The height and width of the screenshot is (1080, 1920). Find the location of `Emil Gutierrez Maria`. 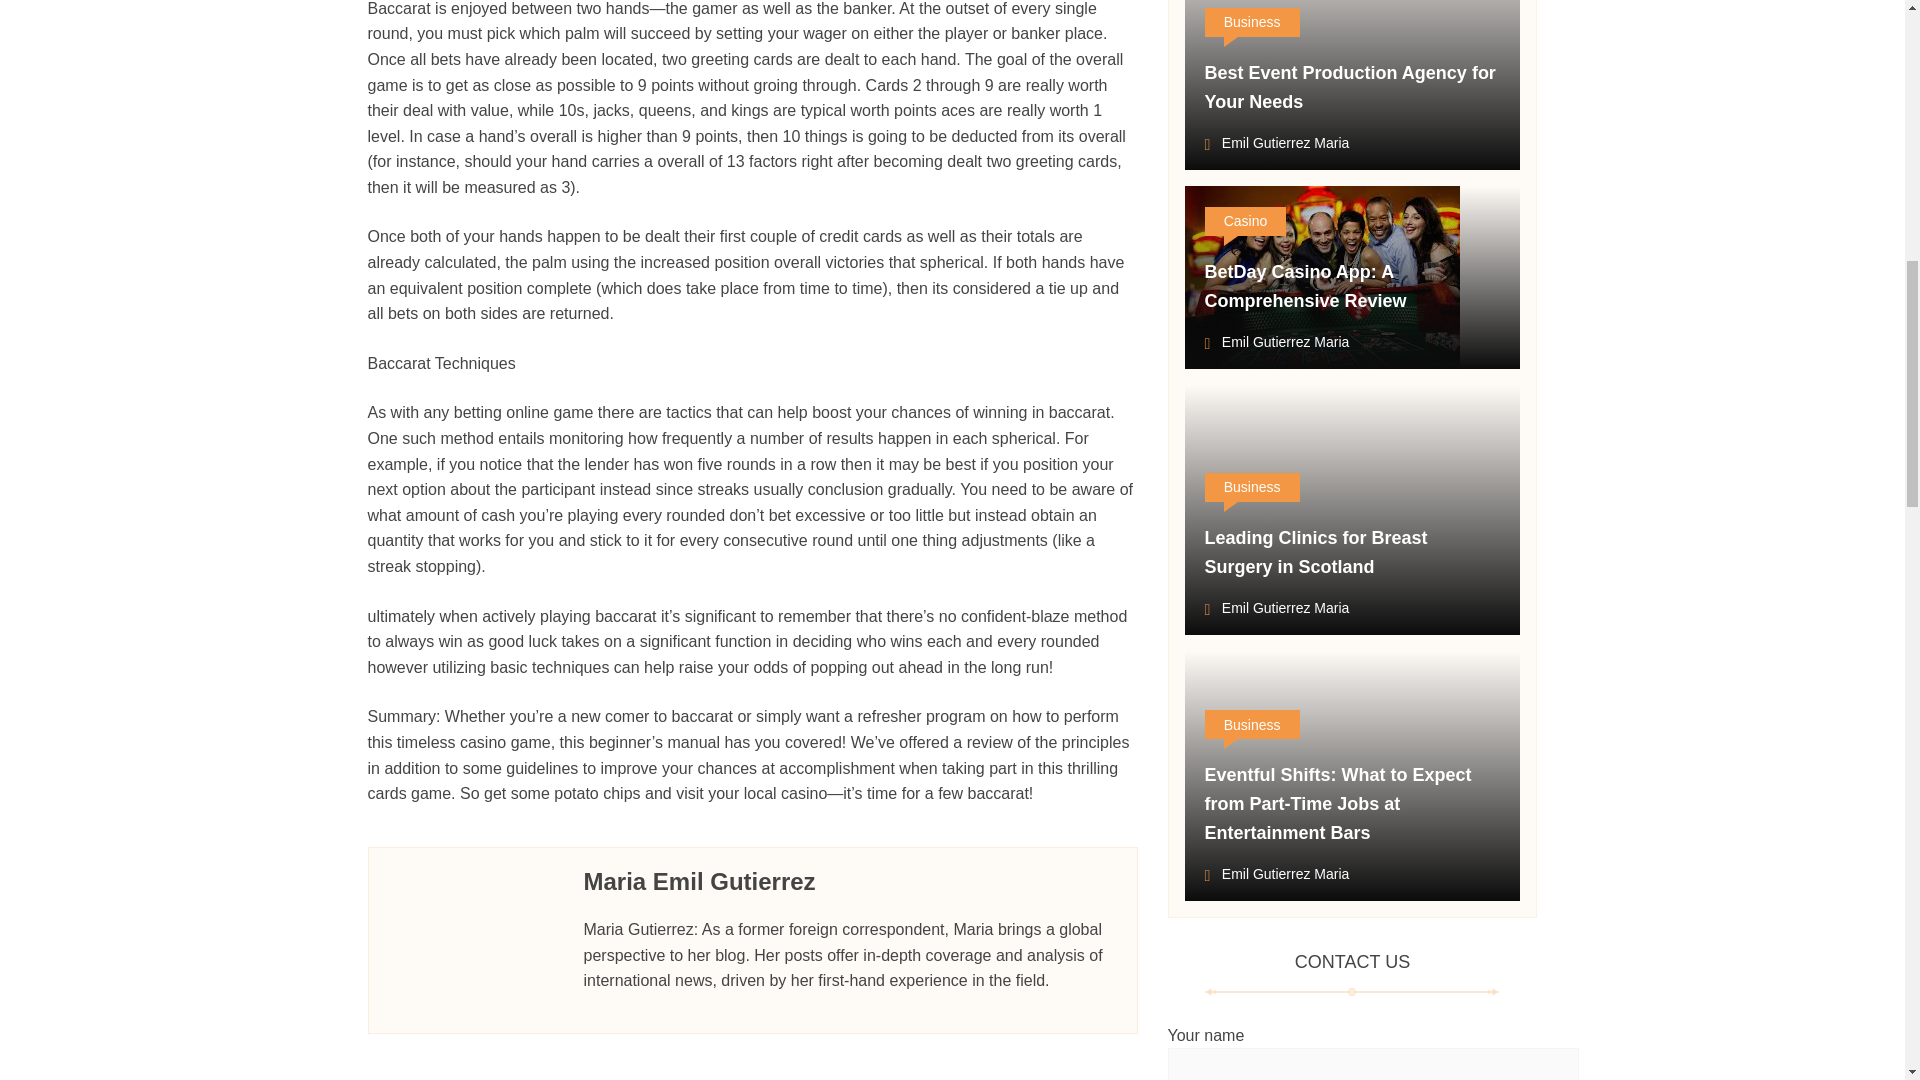

Emil Gutierrez Maria is located at coordinates (1276, 344).